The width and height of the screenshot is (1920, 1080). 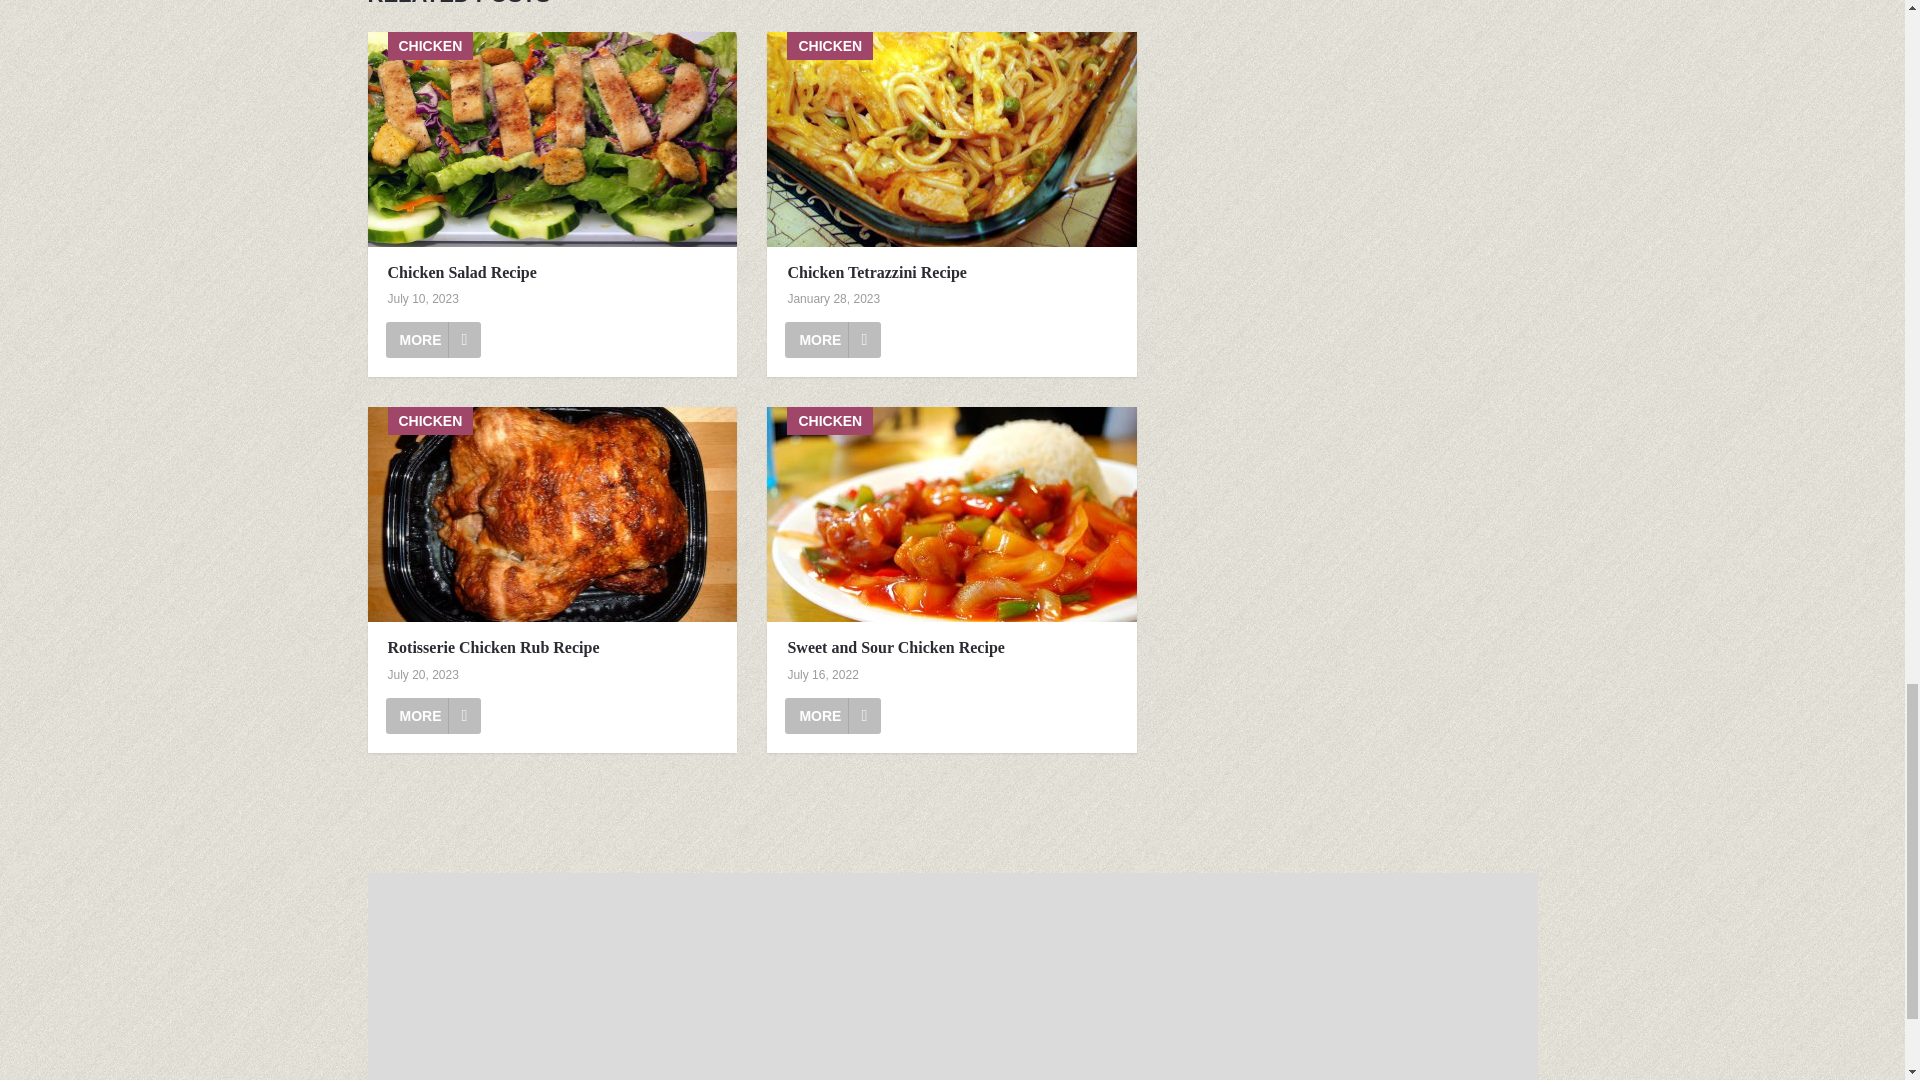 What do you see at coordinates (552, 646) in the screenshot?
I see `Rotisserie Chicken Rub Recipe` at bounding box center [552, 646].